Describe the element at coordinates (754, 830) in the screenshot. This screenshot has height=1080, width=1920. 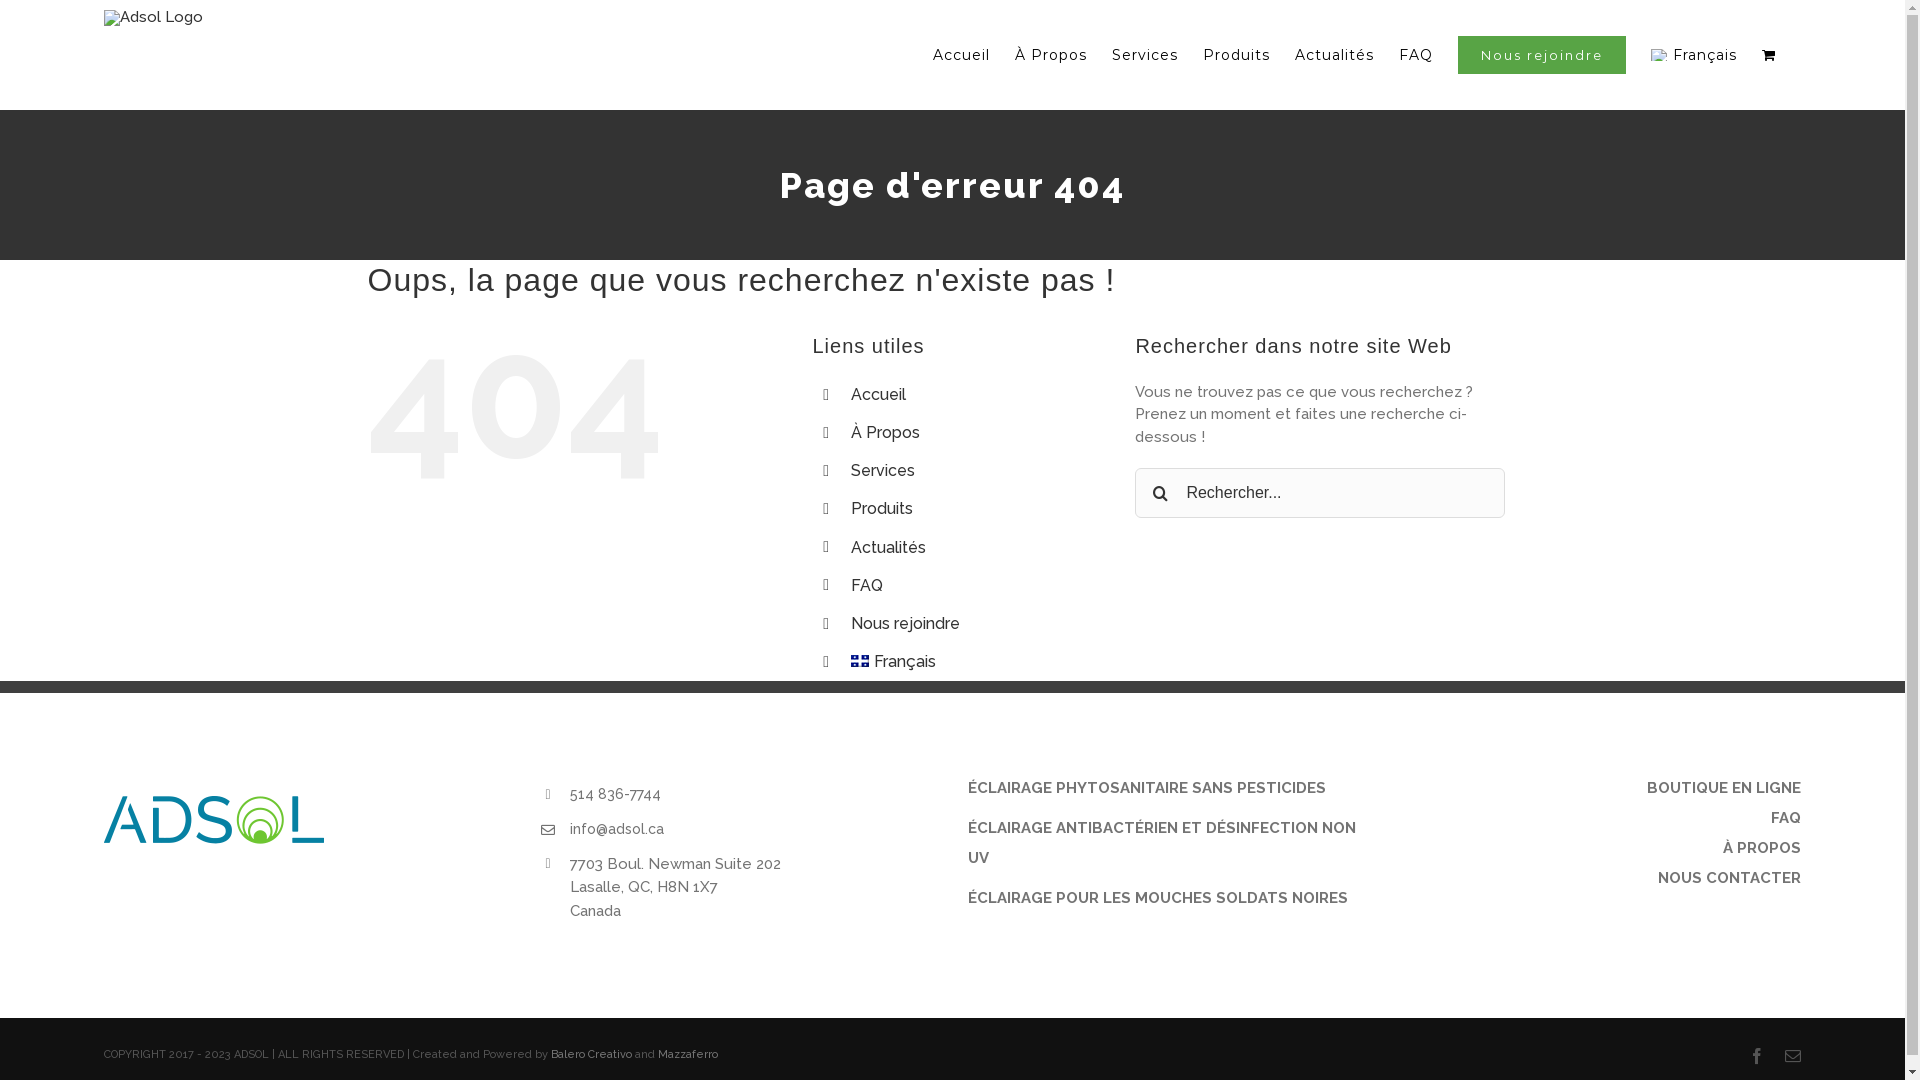
I see `info@adsol.ca` at that location.